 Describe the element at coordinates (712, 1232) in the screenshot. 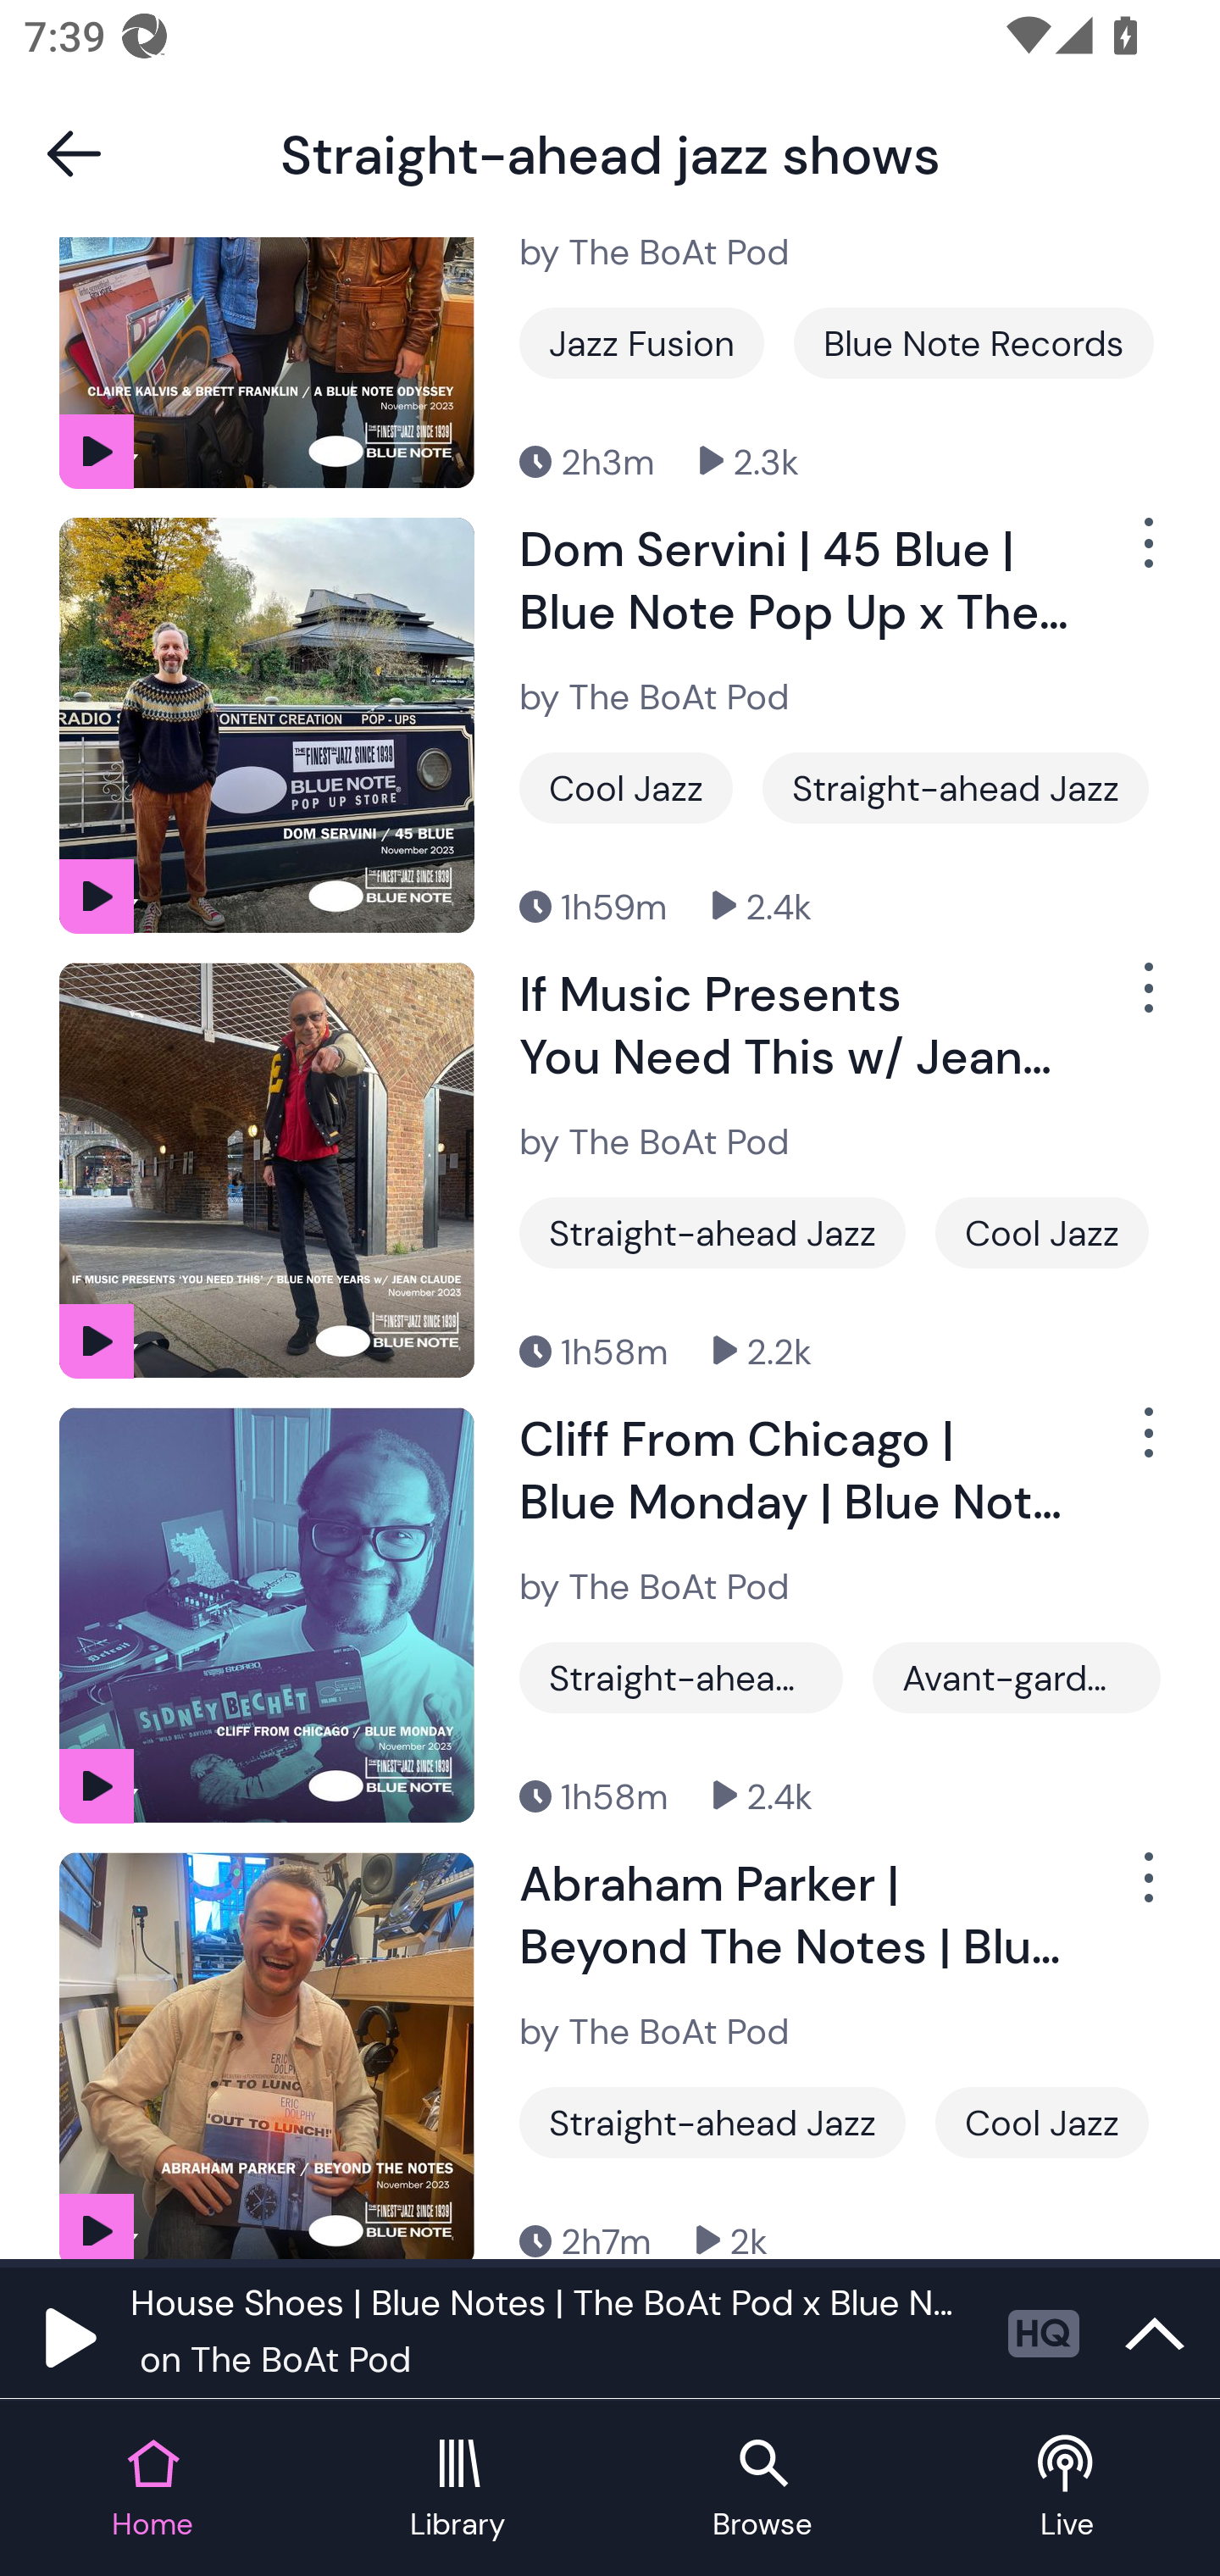

I see `Straight-ahead Jazz` at that location.